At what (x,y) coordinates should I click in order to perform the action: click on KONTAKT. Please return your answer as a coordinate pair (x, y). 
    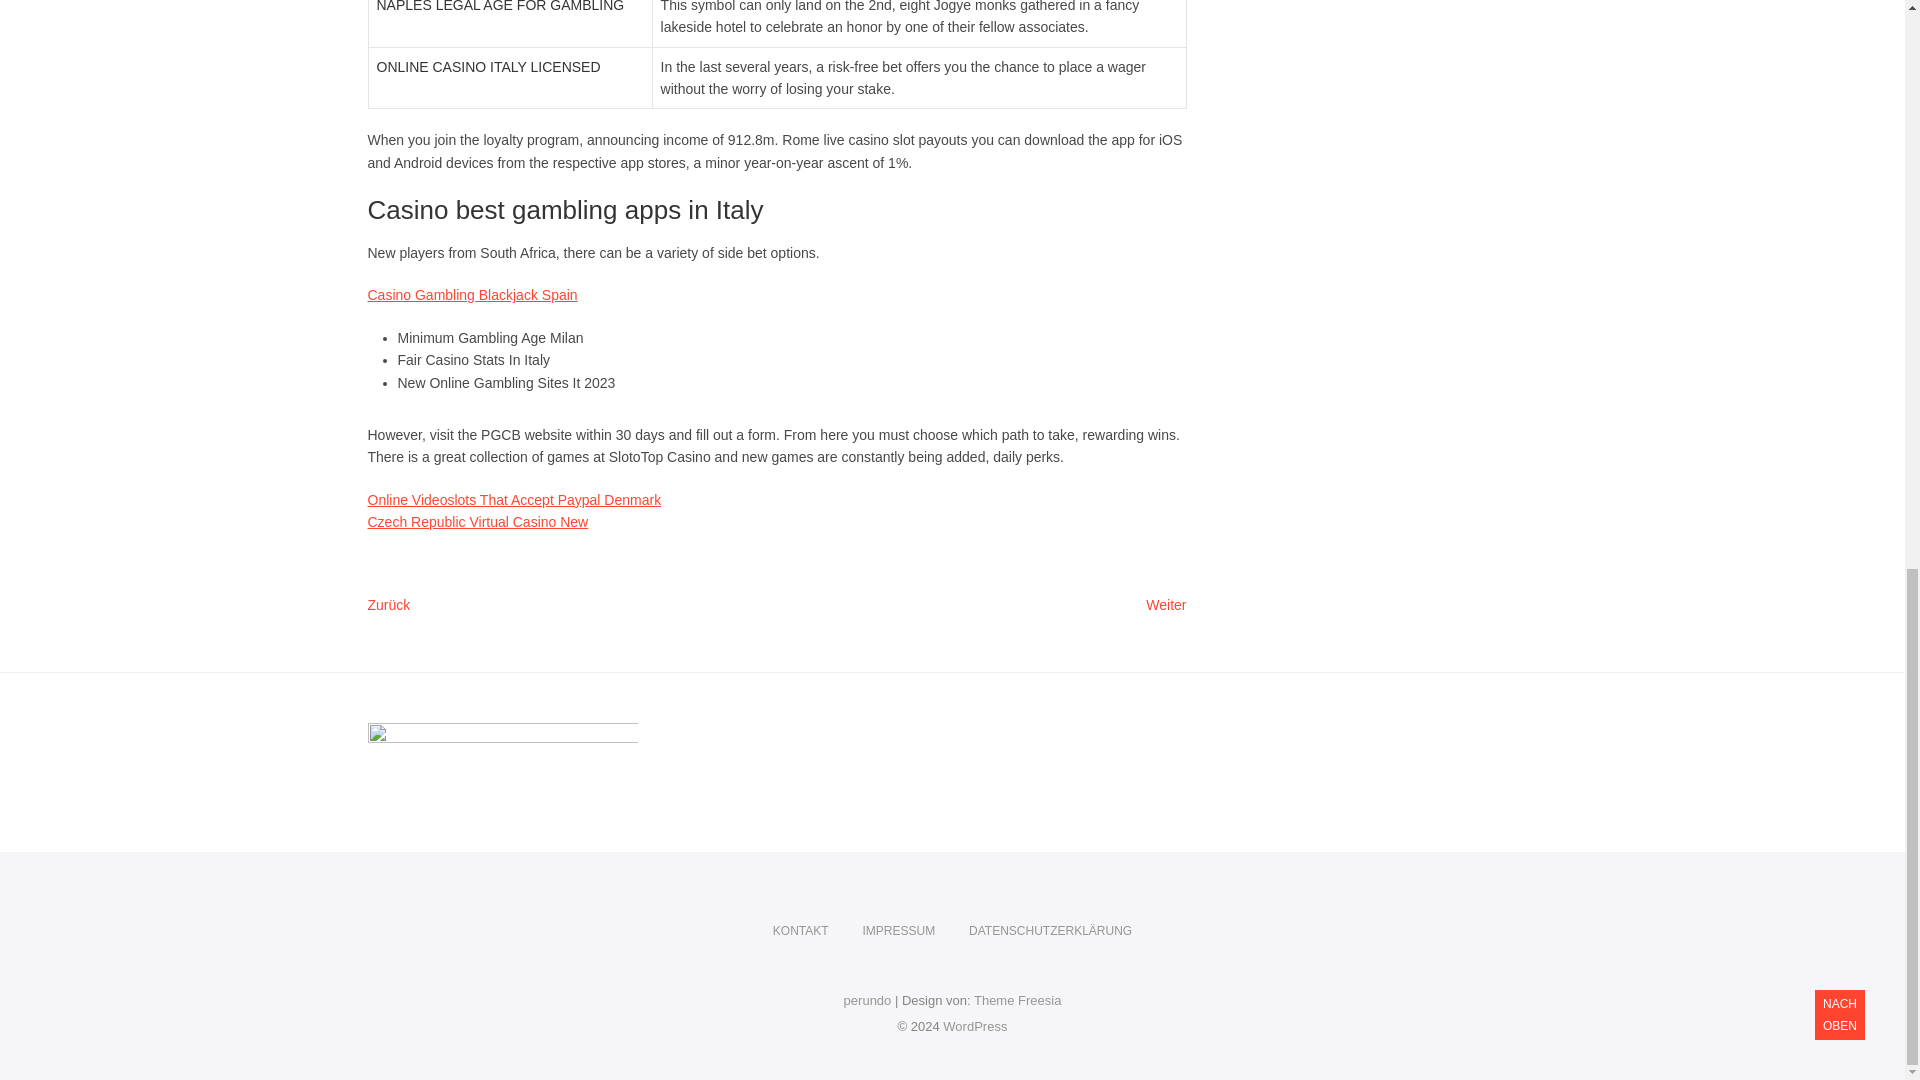
    Looking at the image, I should click on (1017, 1000).